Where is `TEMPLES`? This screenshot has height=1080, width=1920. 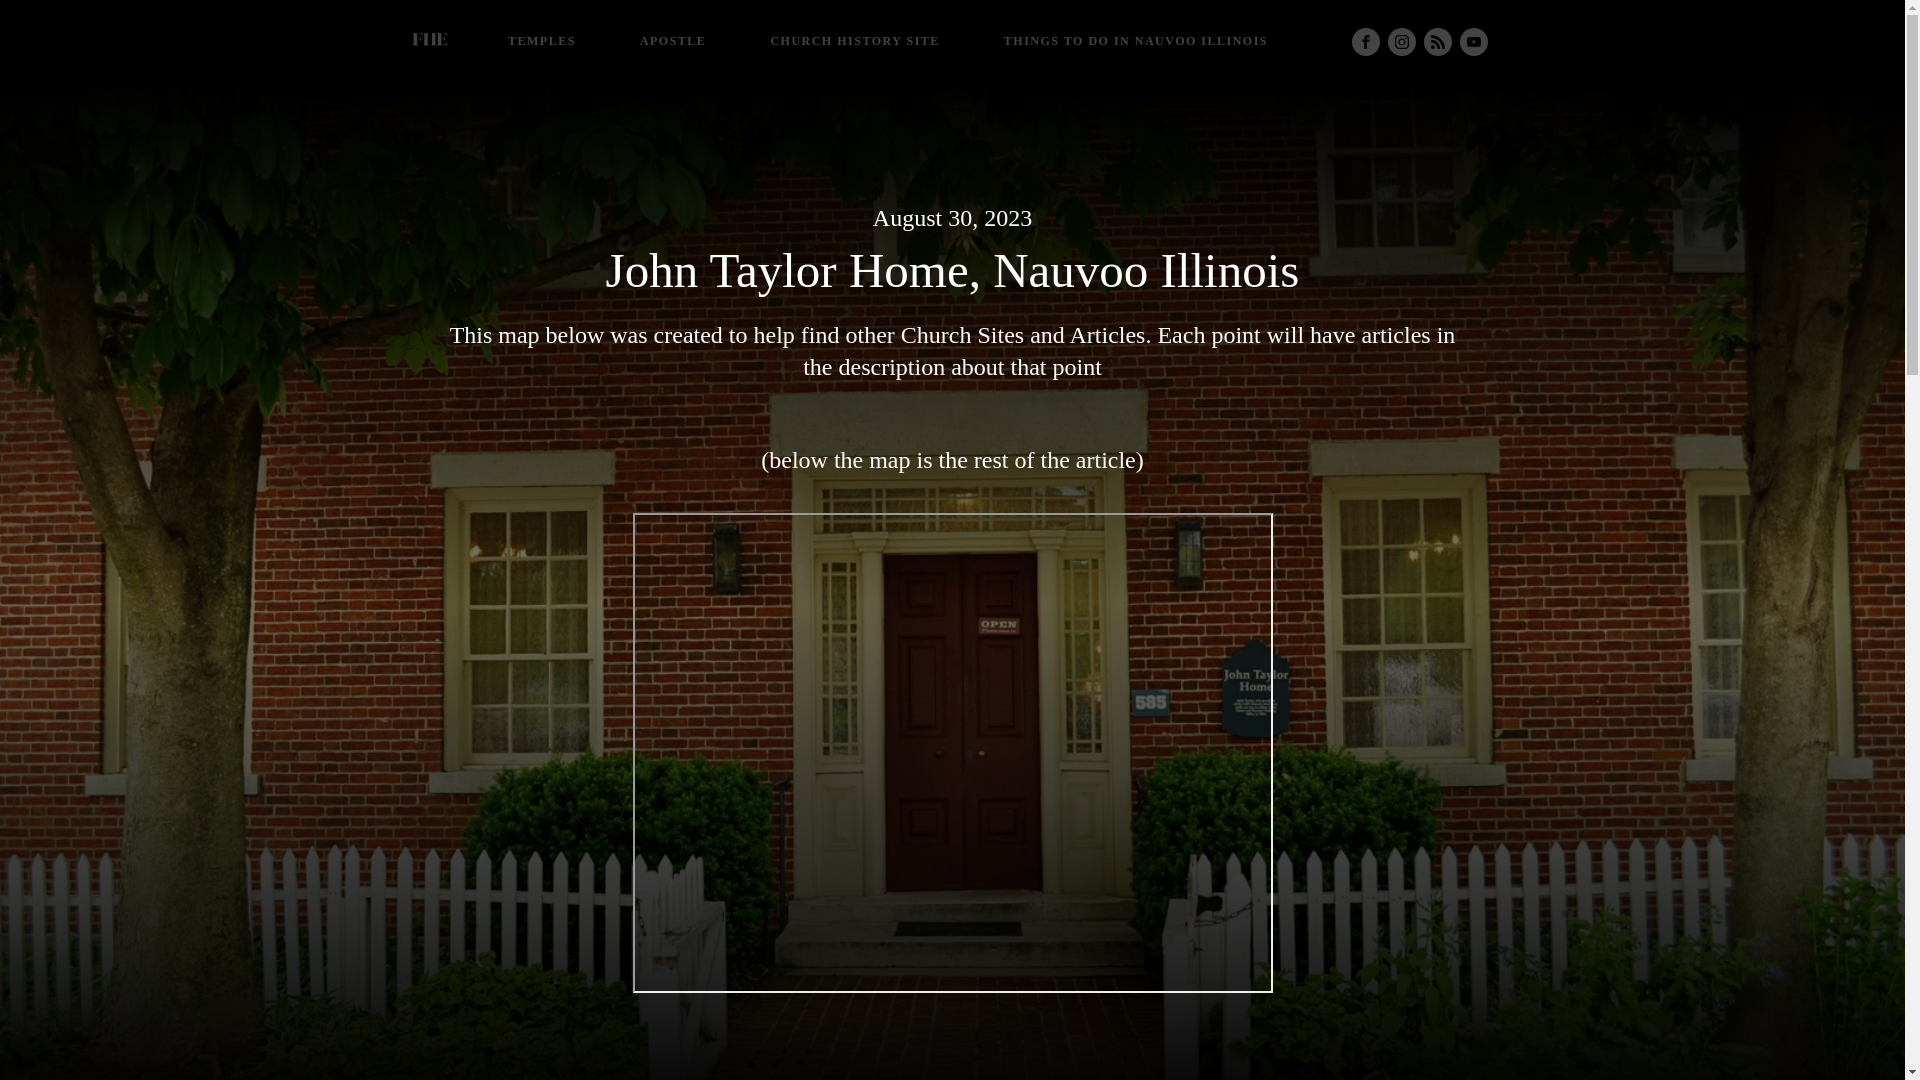
TEMPLES is located at coordinates (542, 42).